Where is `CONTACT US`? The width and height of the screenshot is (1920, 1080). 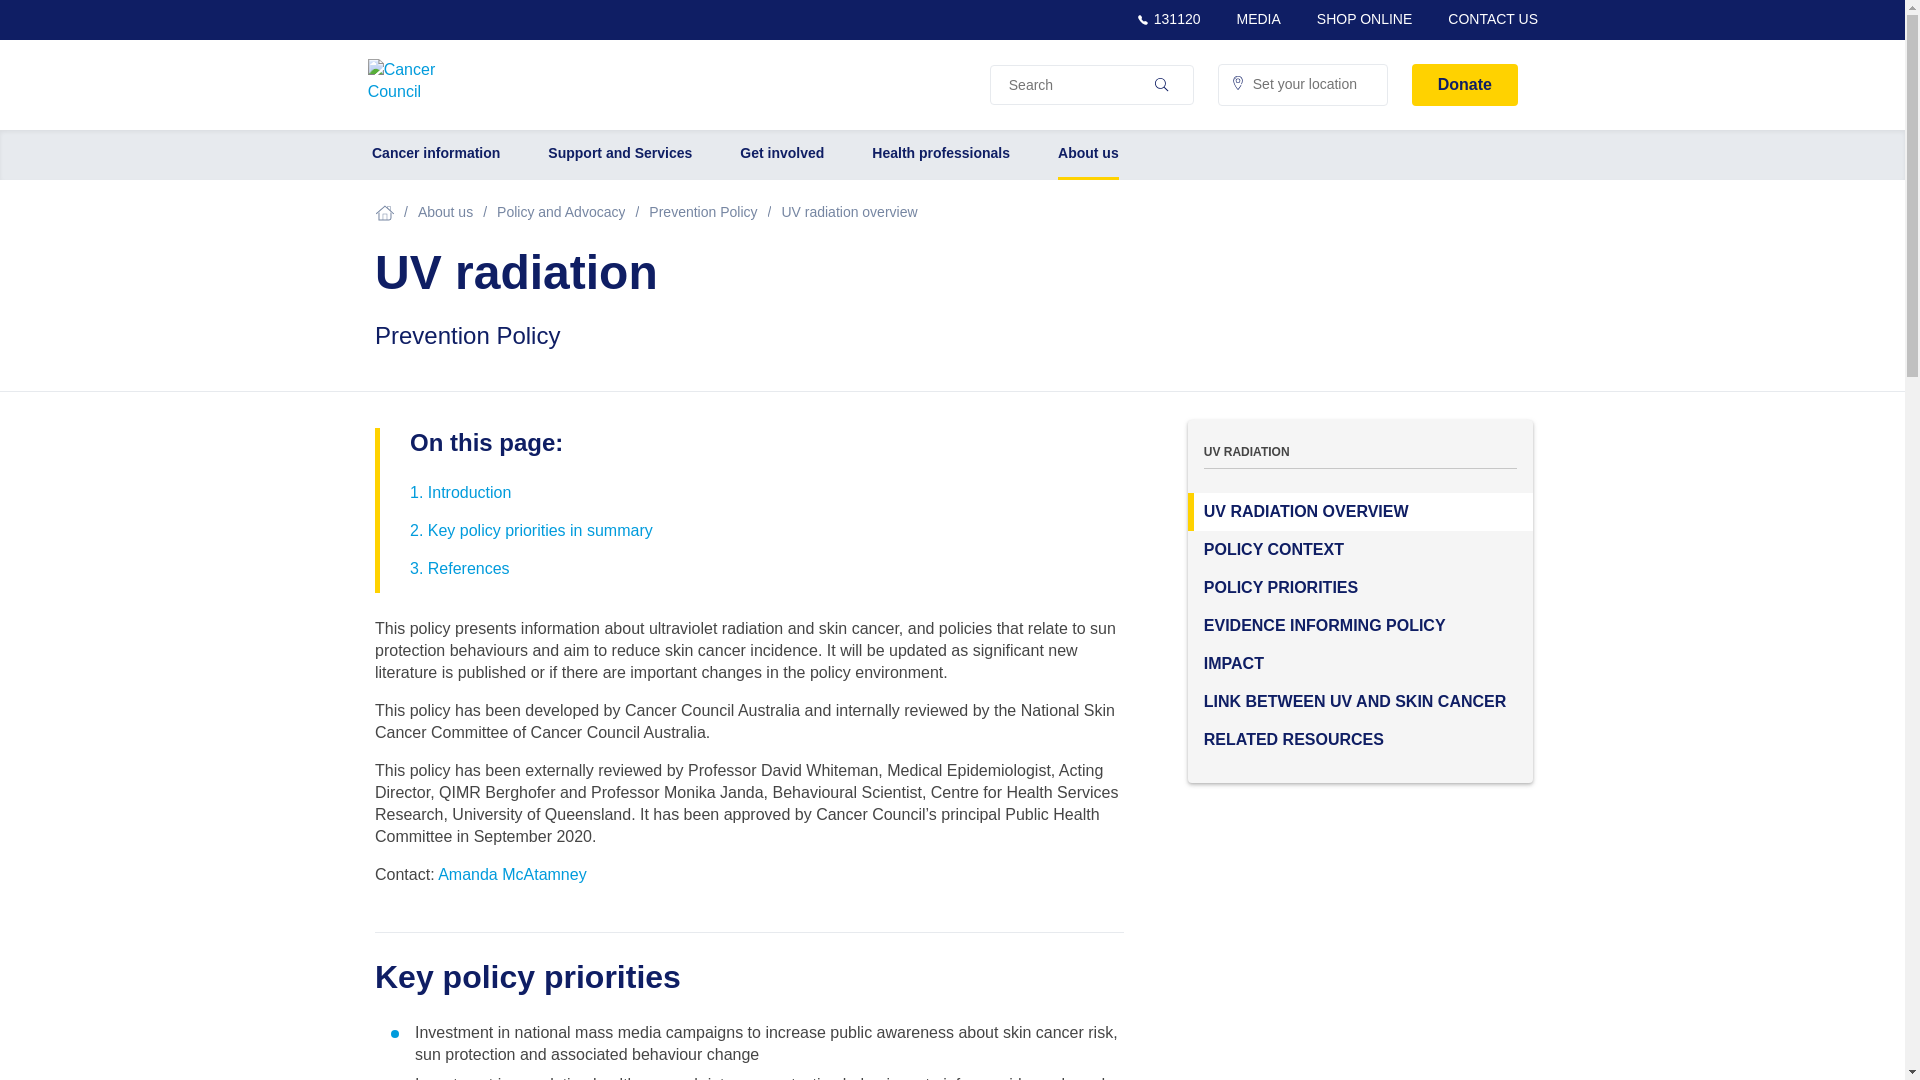 CONTACT US is located at coordinates (1492, 19).